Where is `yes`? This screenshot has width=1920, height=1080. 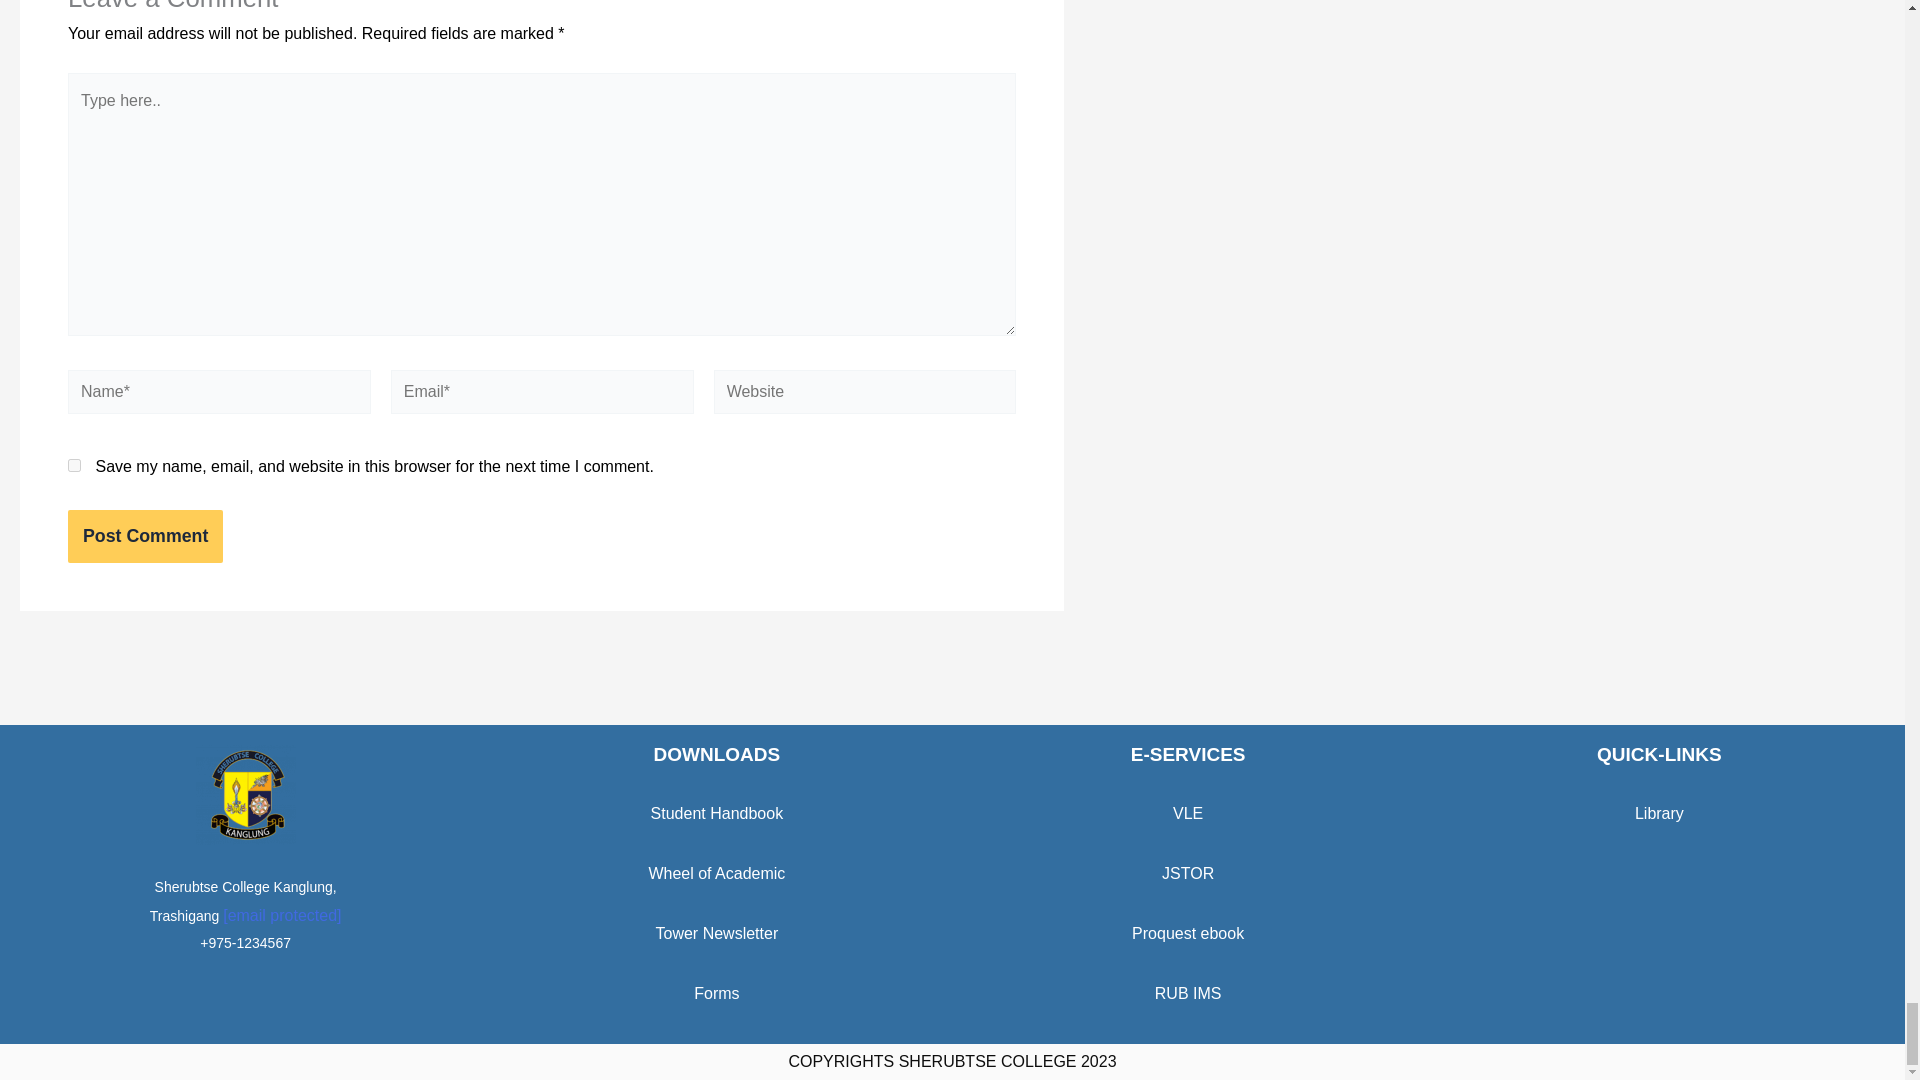
yes is located at coordinates (74, 465).